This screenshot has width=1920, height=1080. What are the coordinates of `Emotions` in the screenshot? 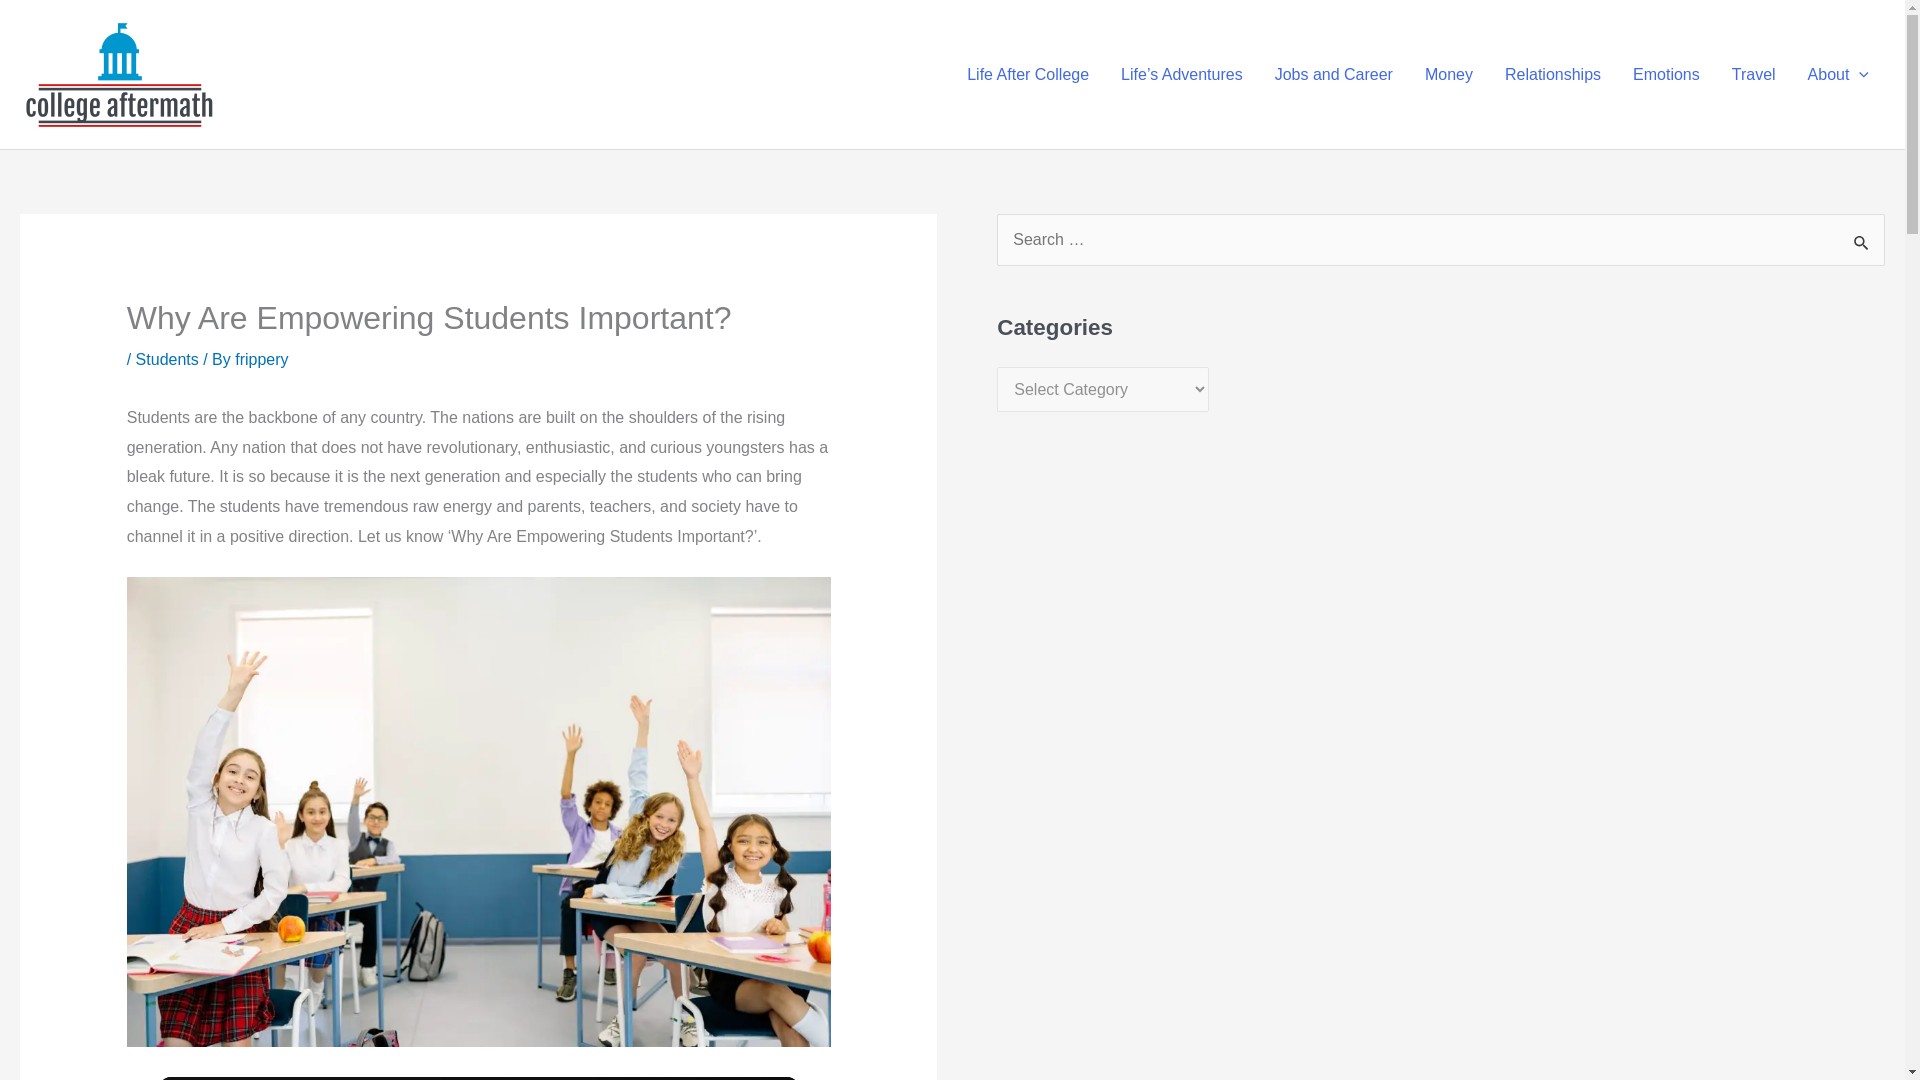 It's located at (1666, 74).